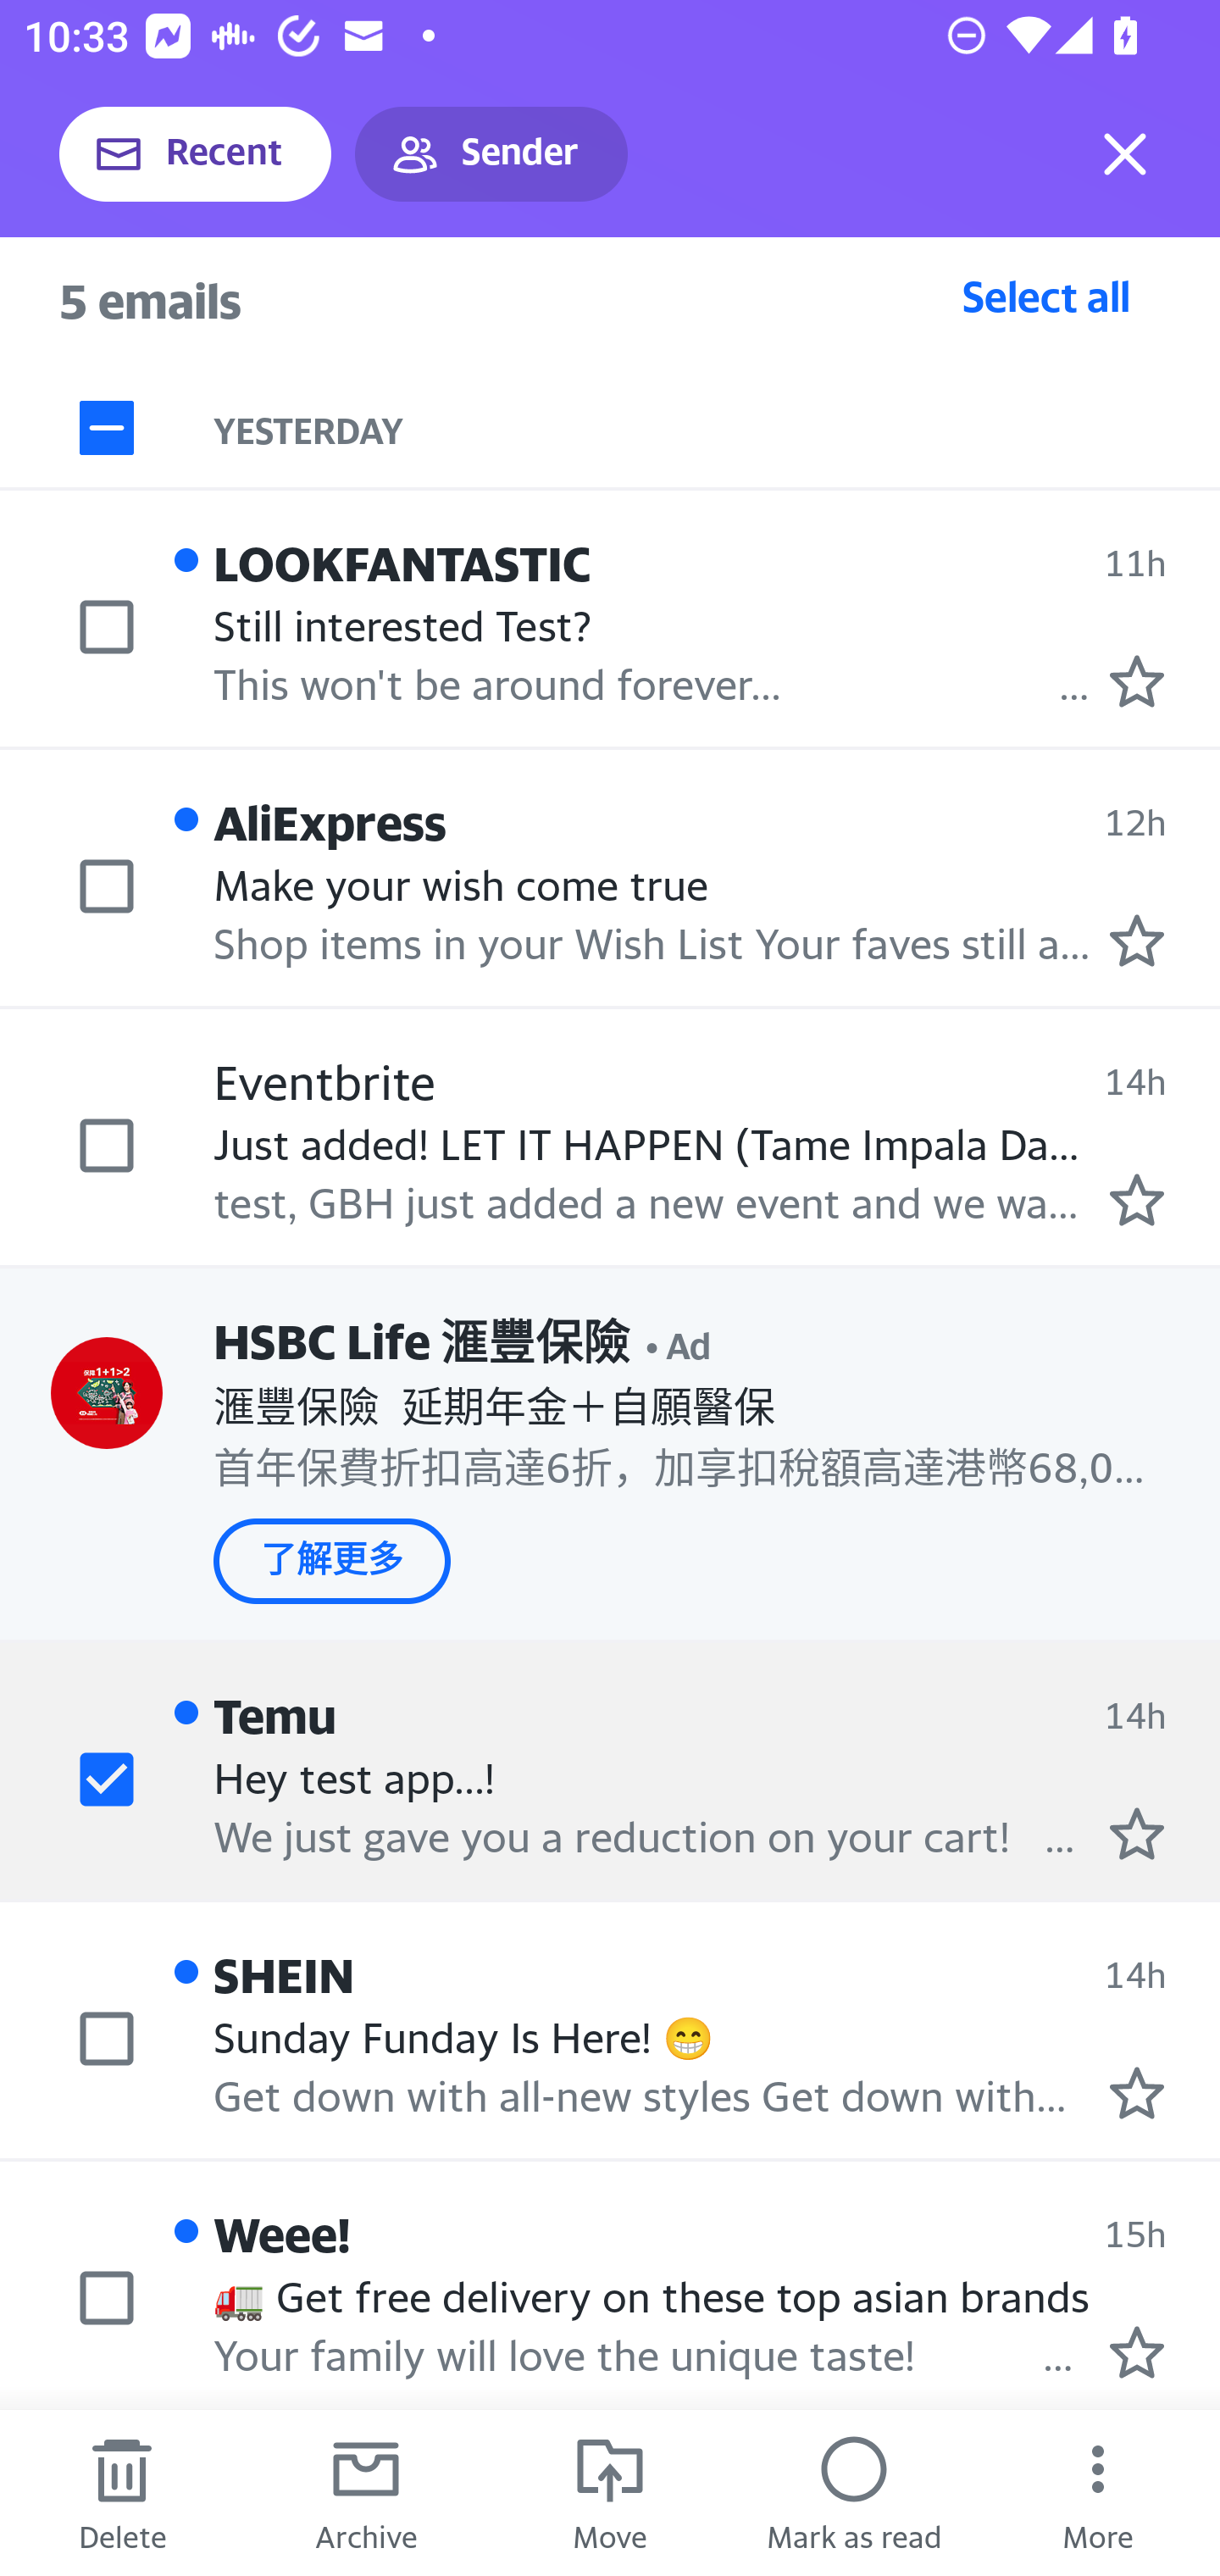 This screenshot has width=1220, height=2576. Describe the element at coordinates (122, 2493) in the screenshot. I see `Delete` at that location.